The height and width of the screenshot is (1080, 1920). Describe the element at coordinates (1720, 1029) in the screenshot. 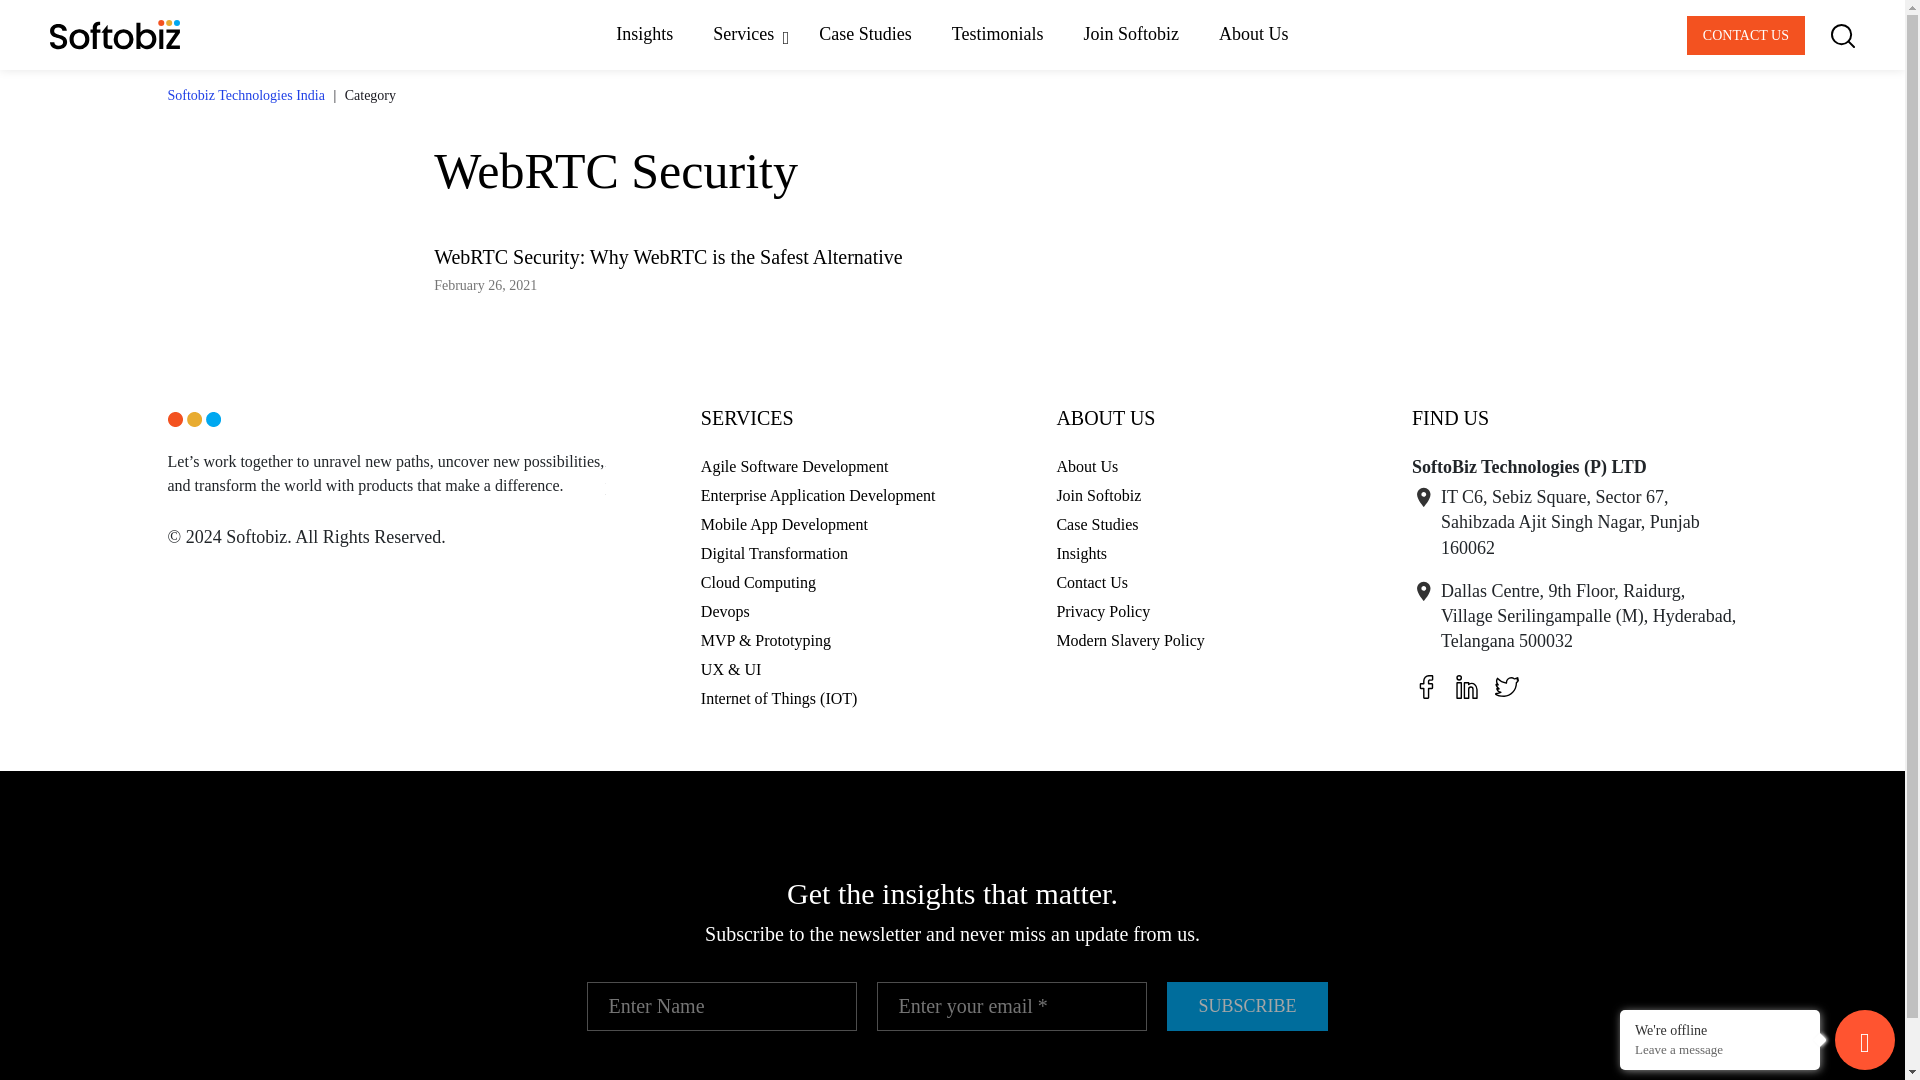

I see `We're offline` at that location.